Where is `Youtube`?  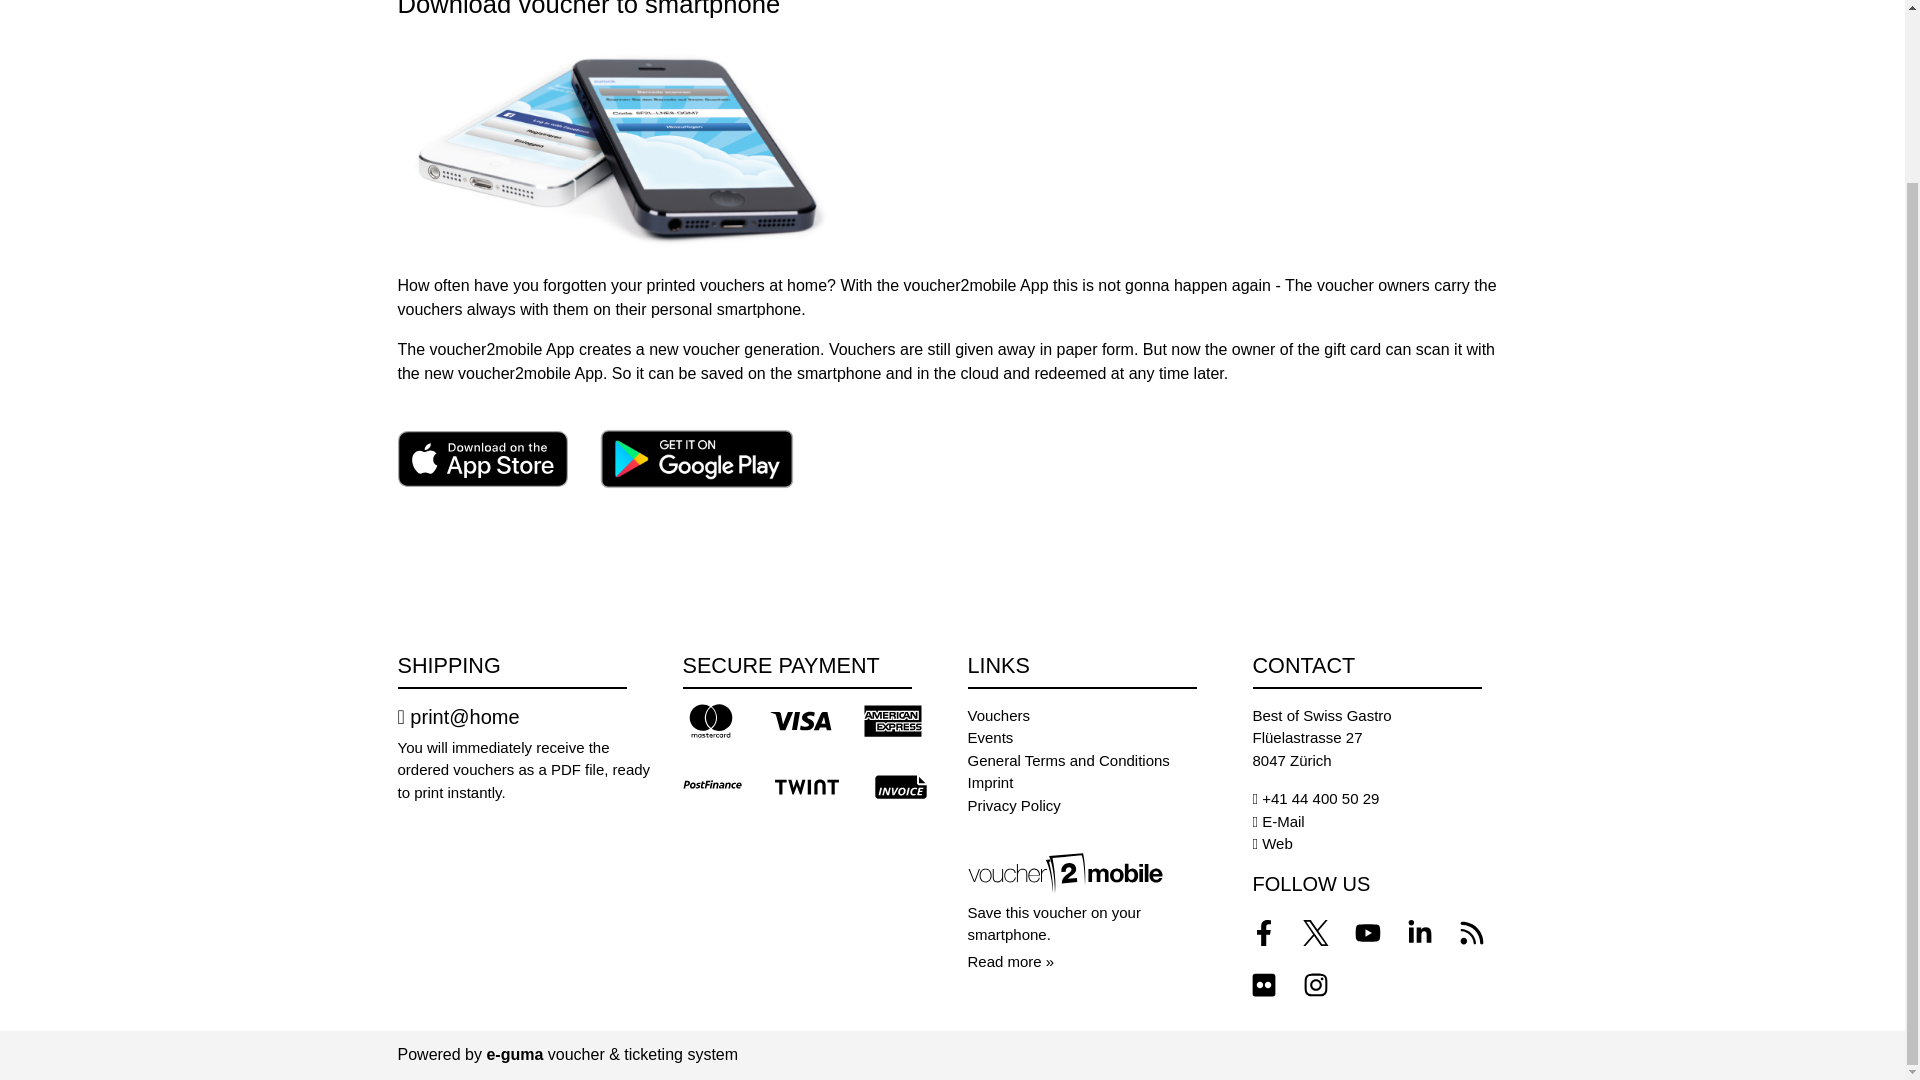
Youtube is located at coordinates (1366, 932).